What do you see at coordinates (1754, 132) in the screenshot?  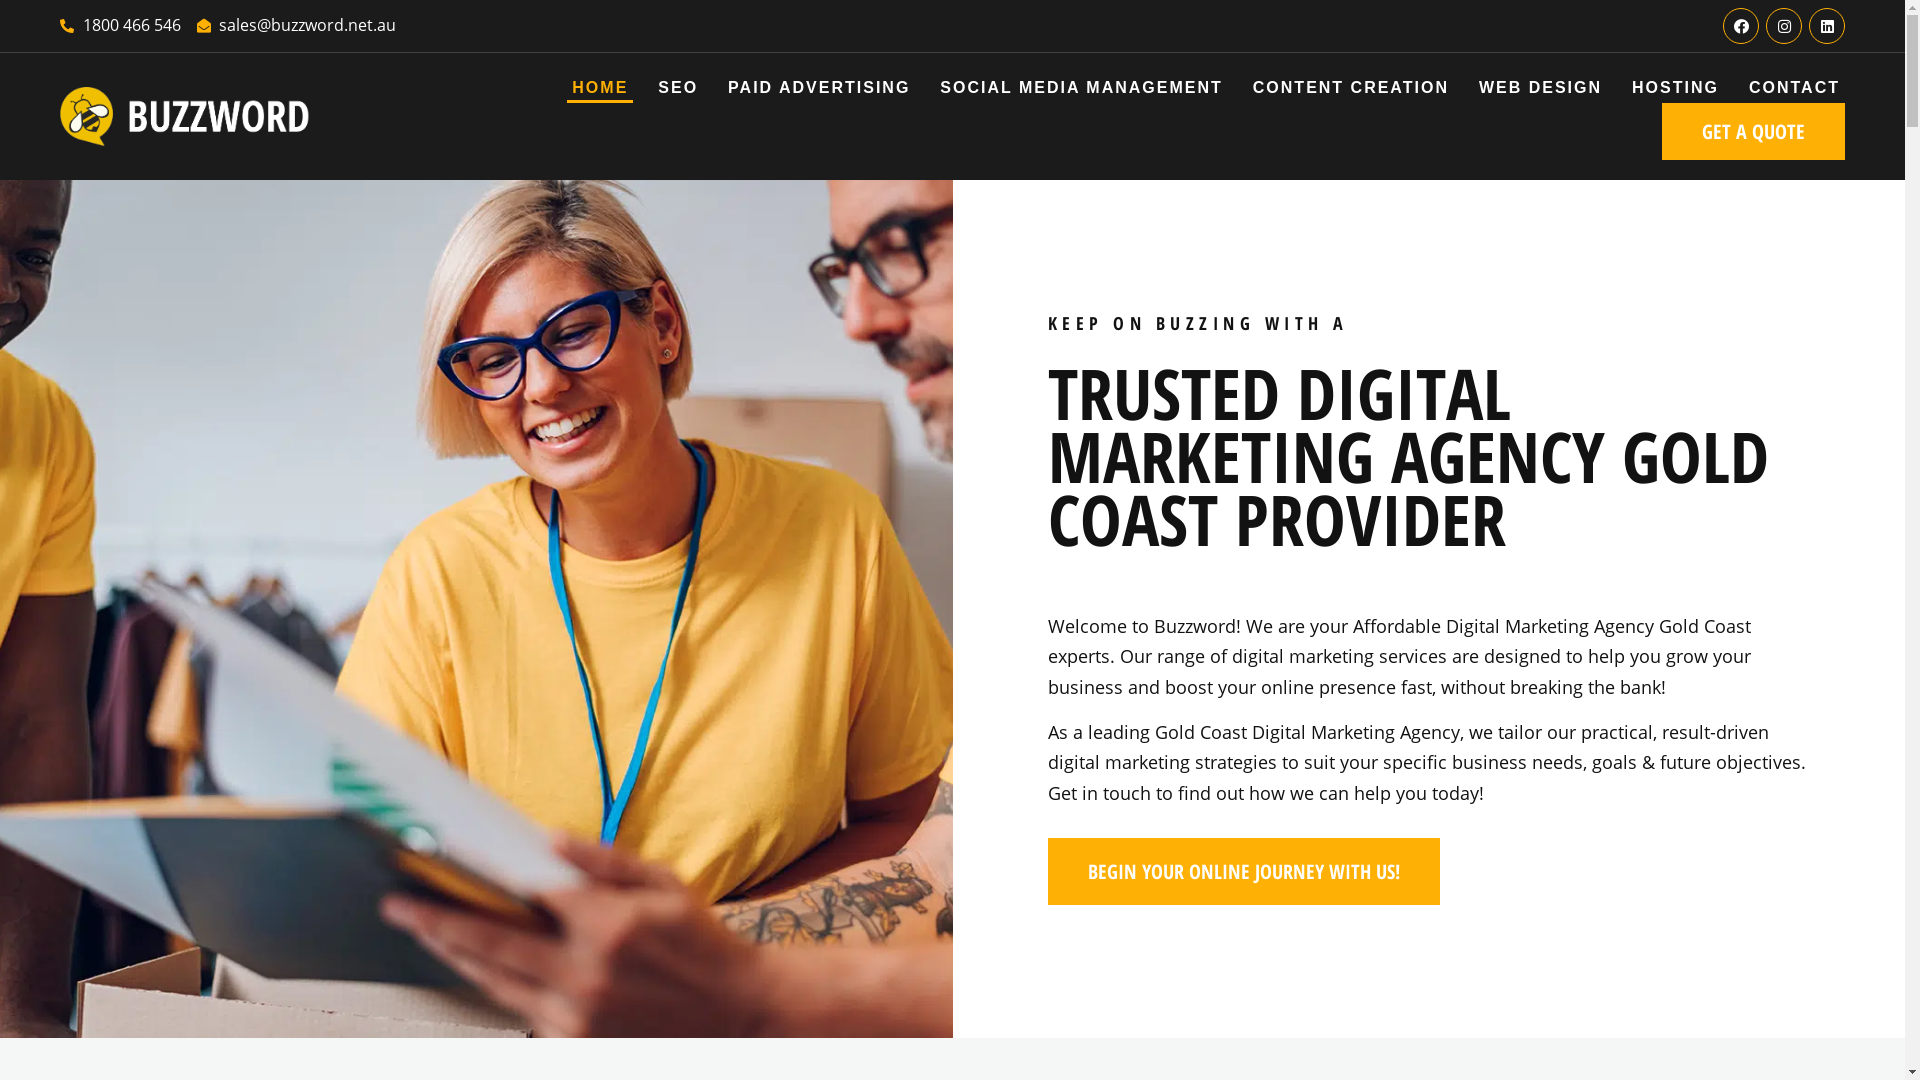 I see `GET A QUOTE` at bounding box center [1754, 132].